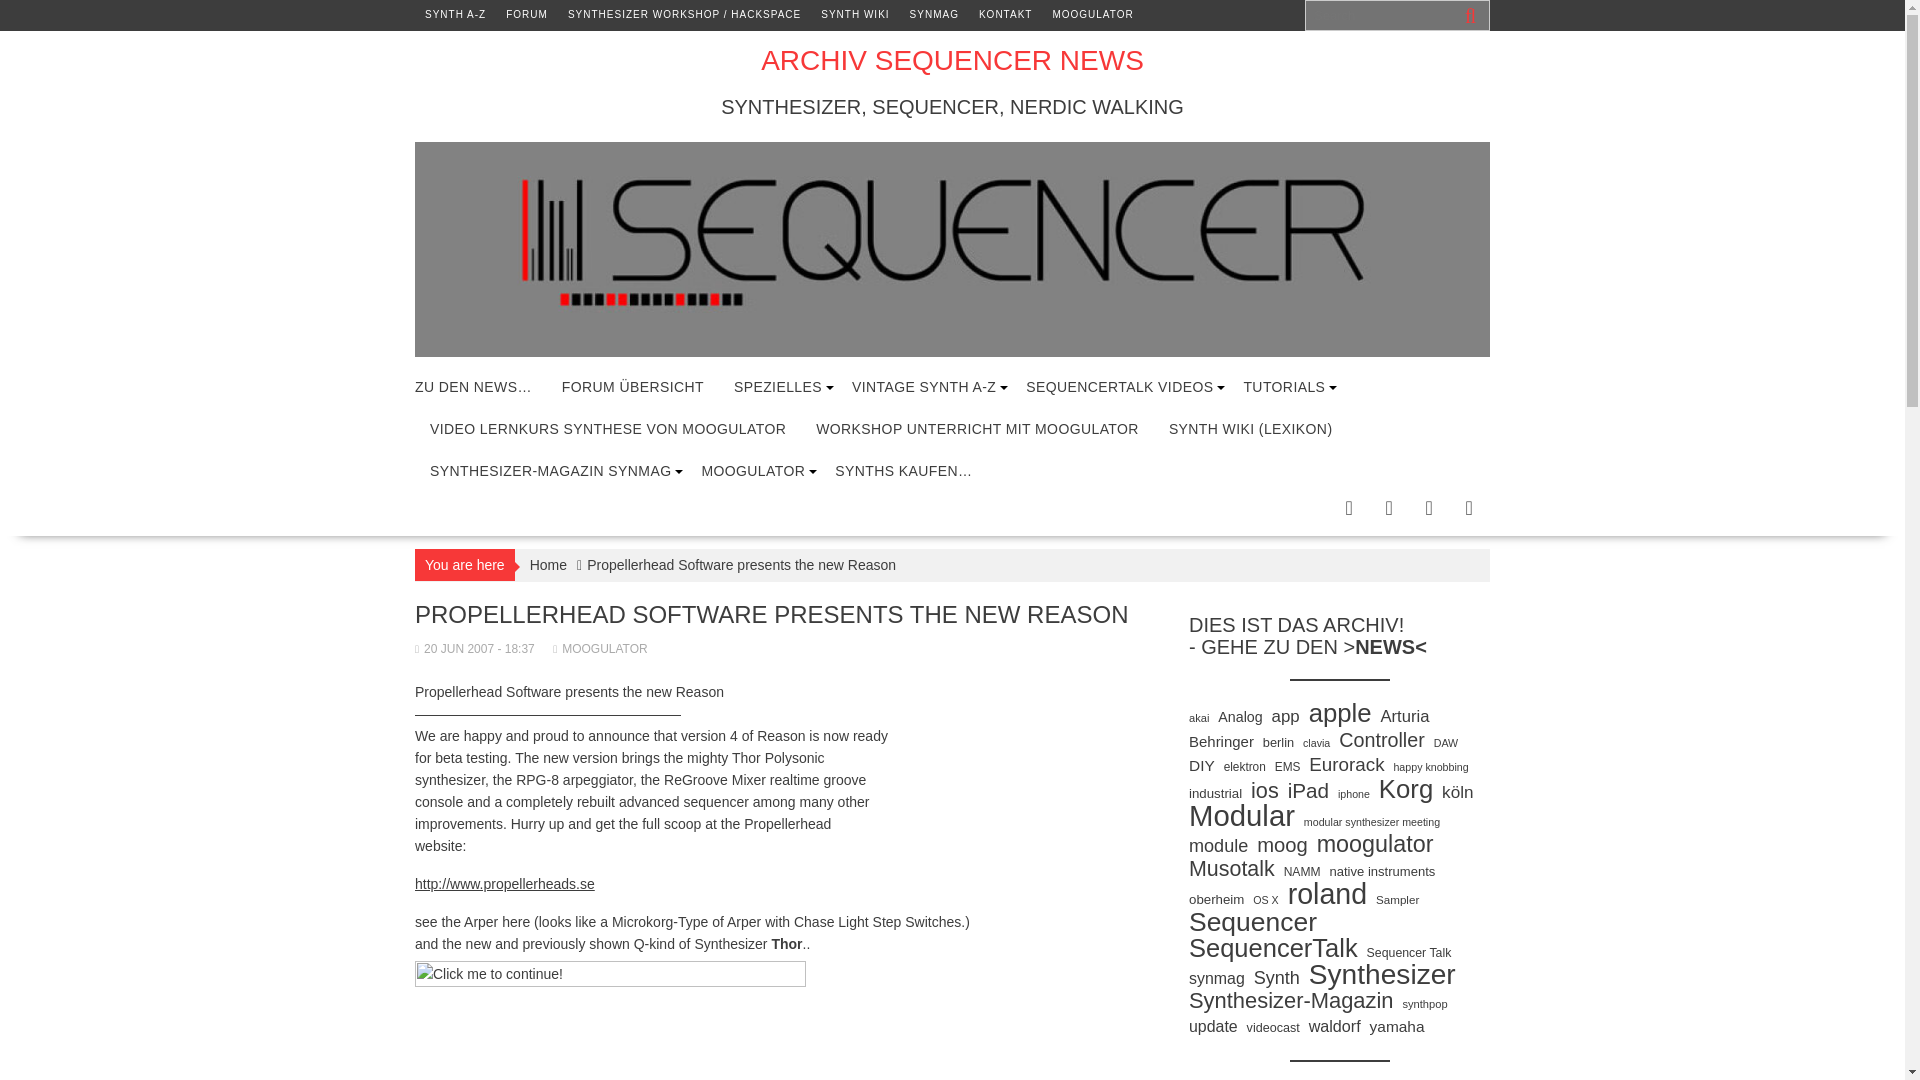 This screenshot has height=1080, width=1920. I want to click on synth workshop, so click(684, 14).